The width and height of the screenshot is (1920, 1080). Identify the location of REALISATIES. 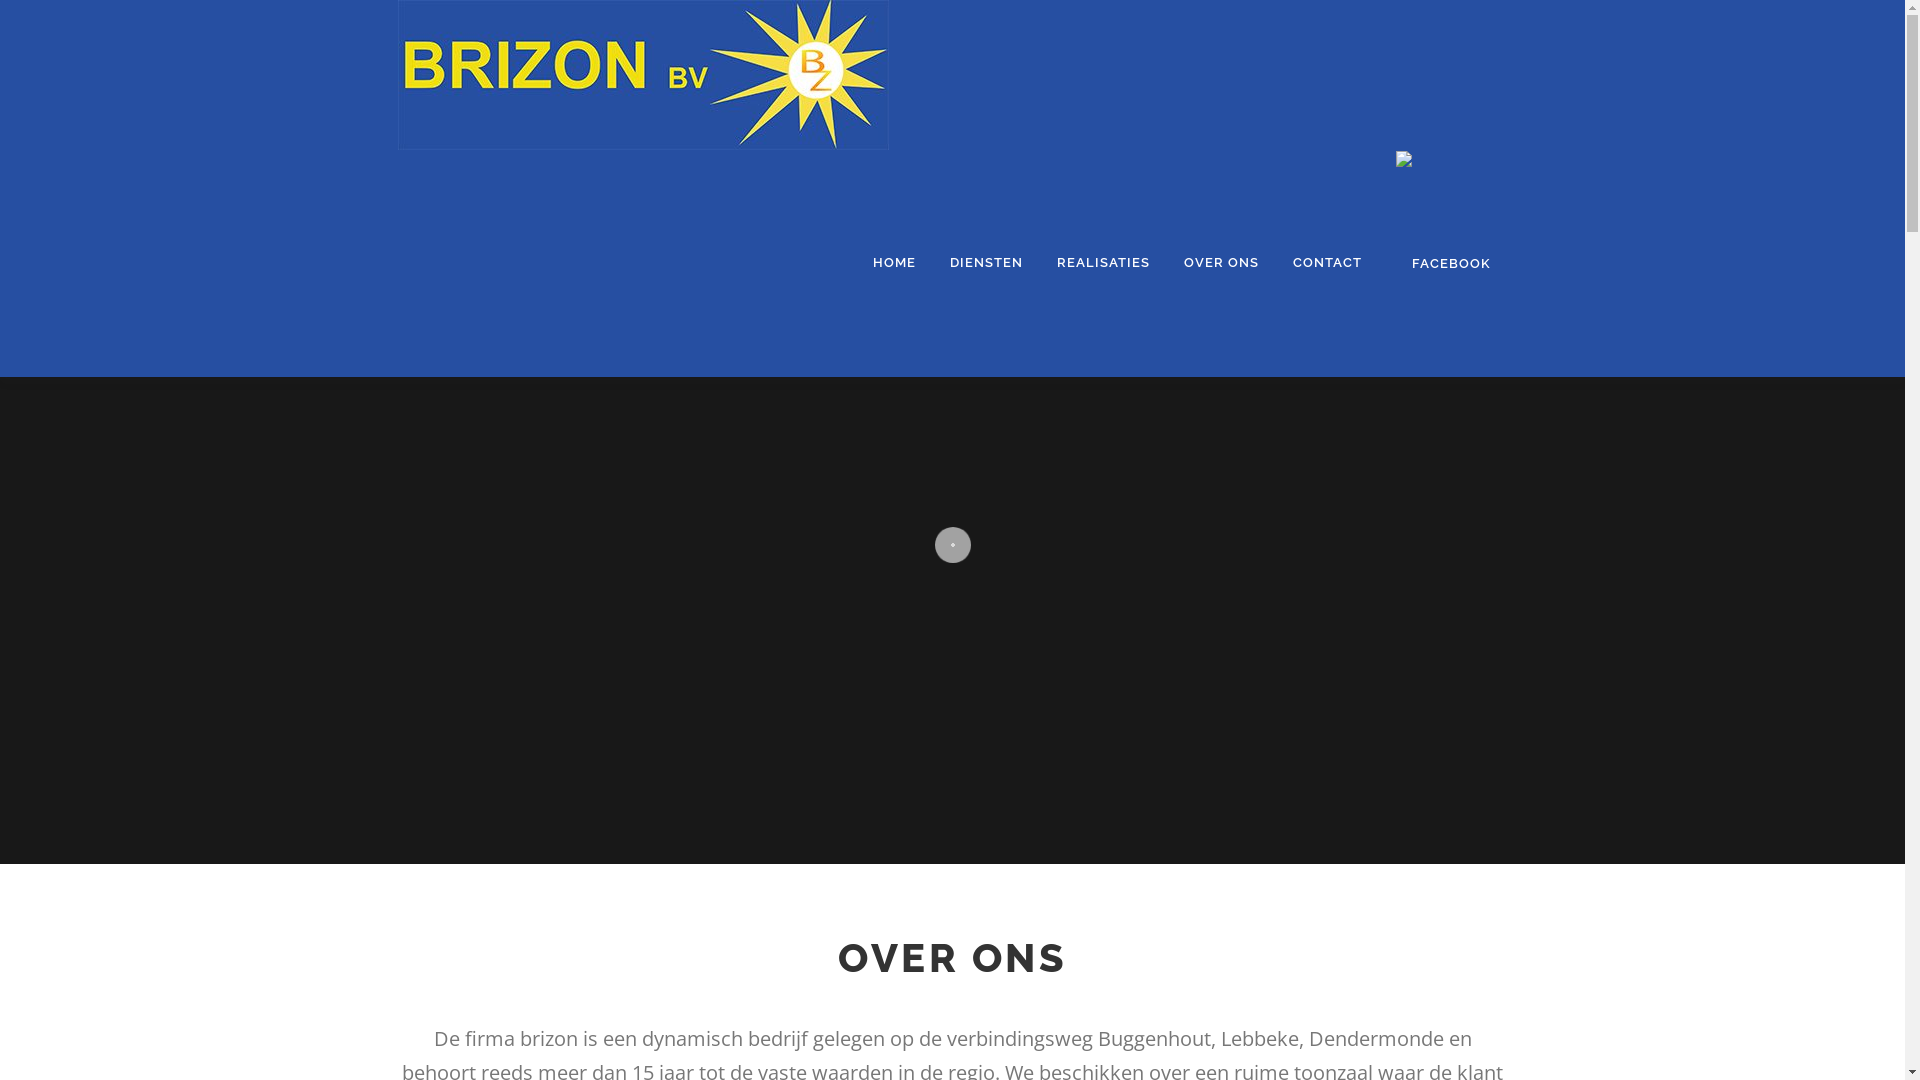
(1104, 263).